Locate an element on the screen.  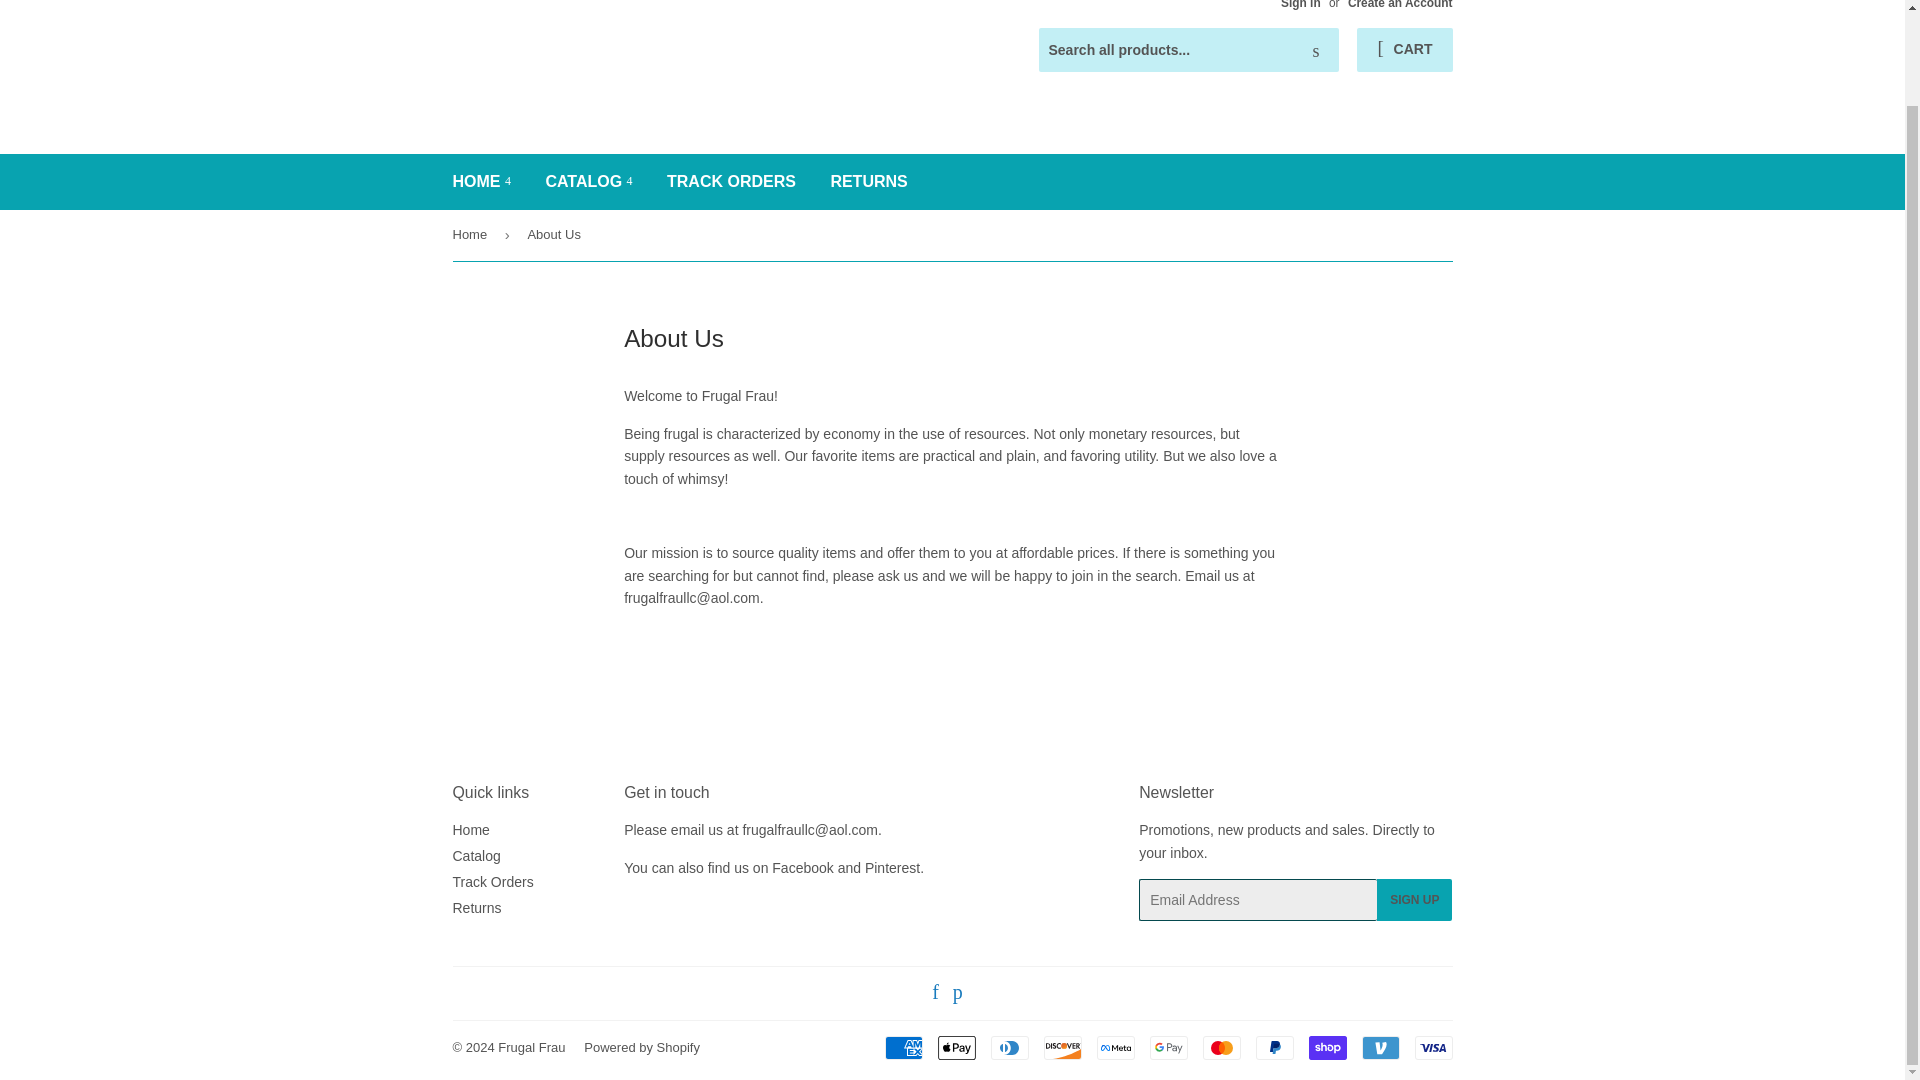
RETURNS is located at coordinates (868, 182).